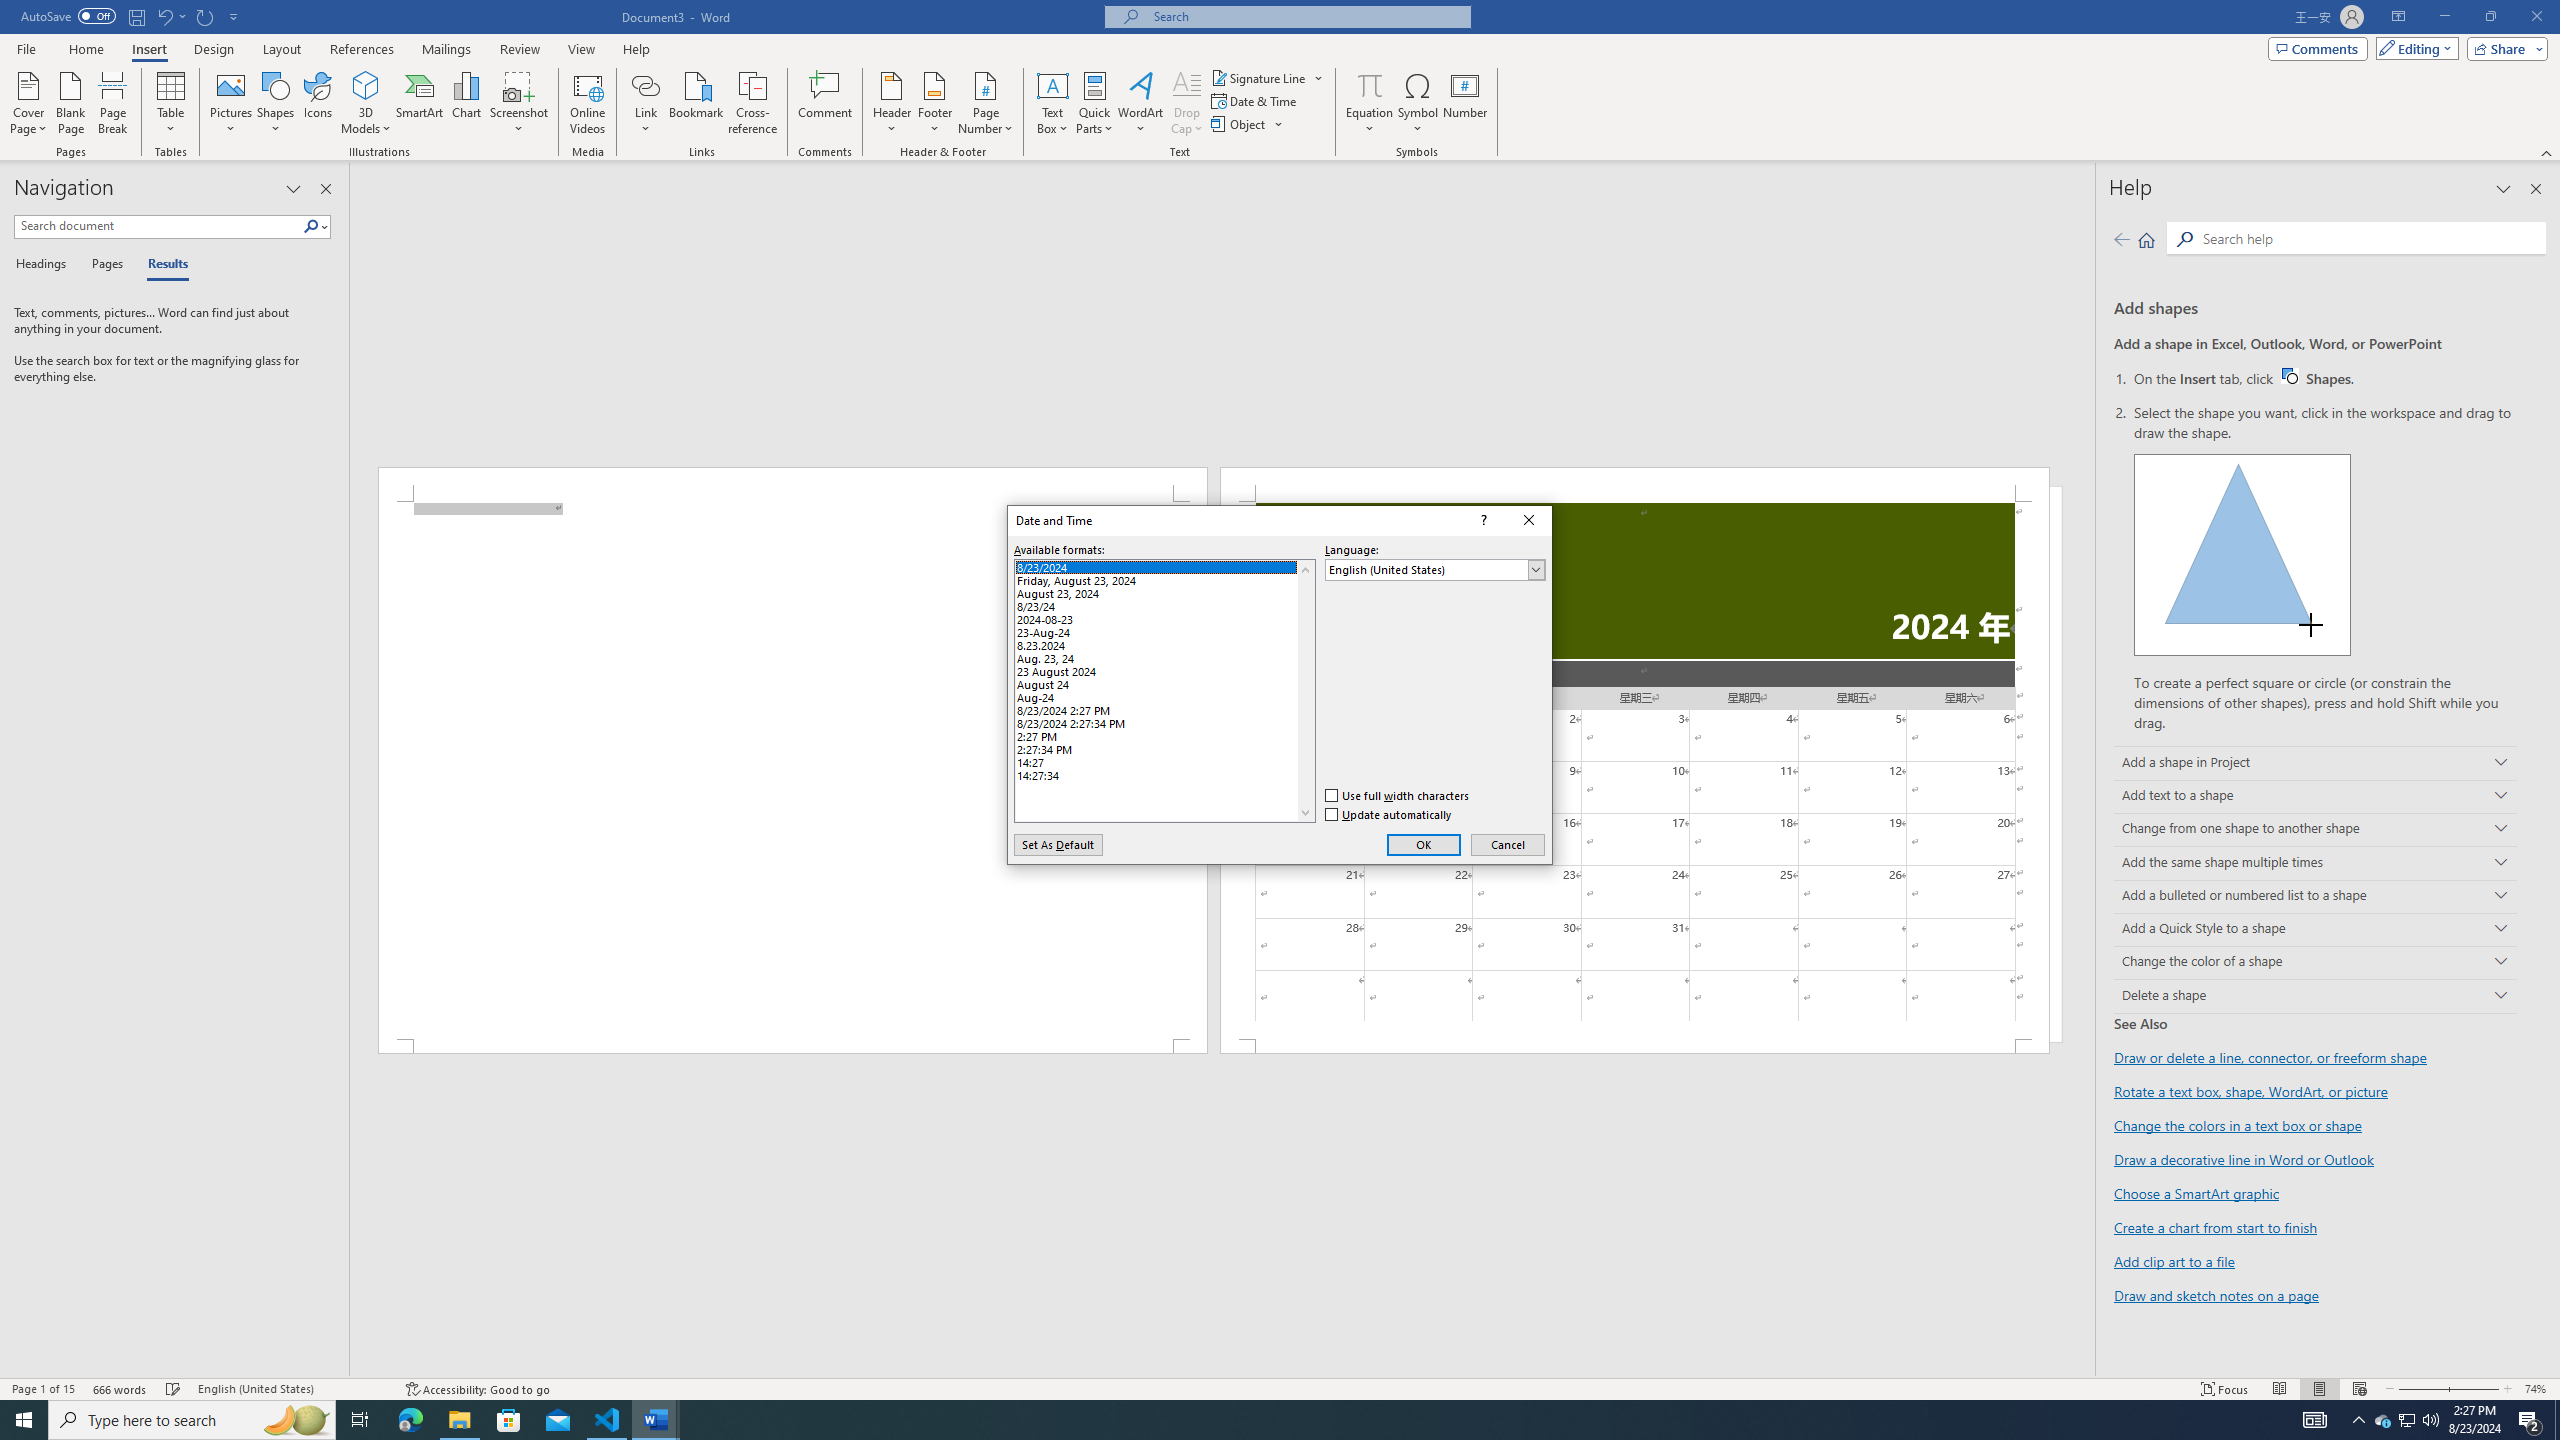  Describe the element at coordinates (2174, 1261) in the screenshot. I see `Add clip art to a file` at that location.